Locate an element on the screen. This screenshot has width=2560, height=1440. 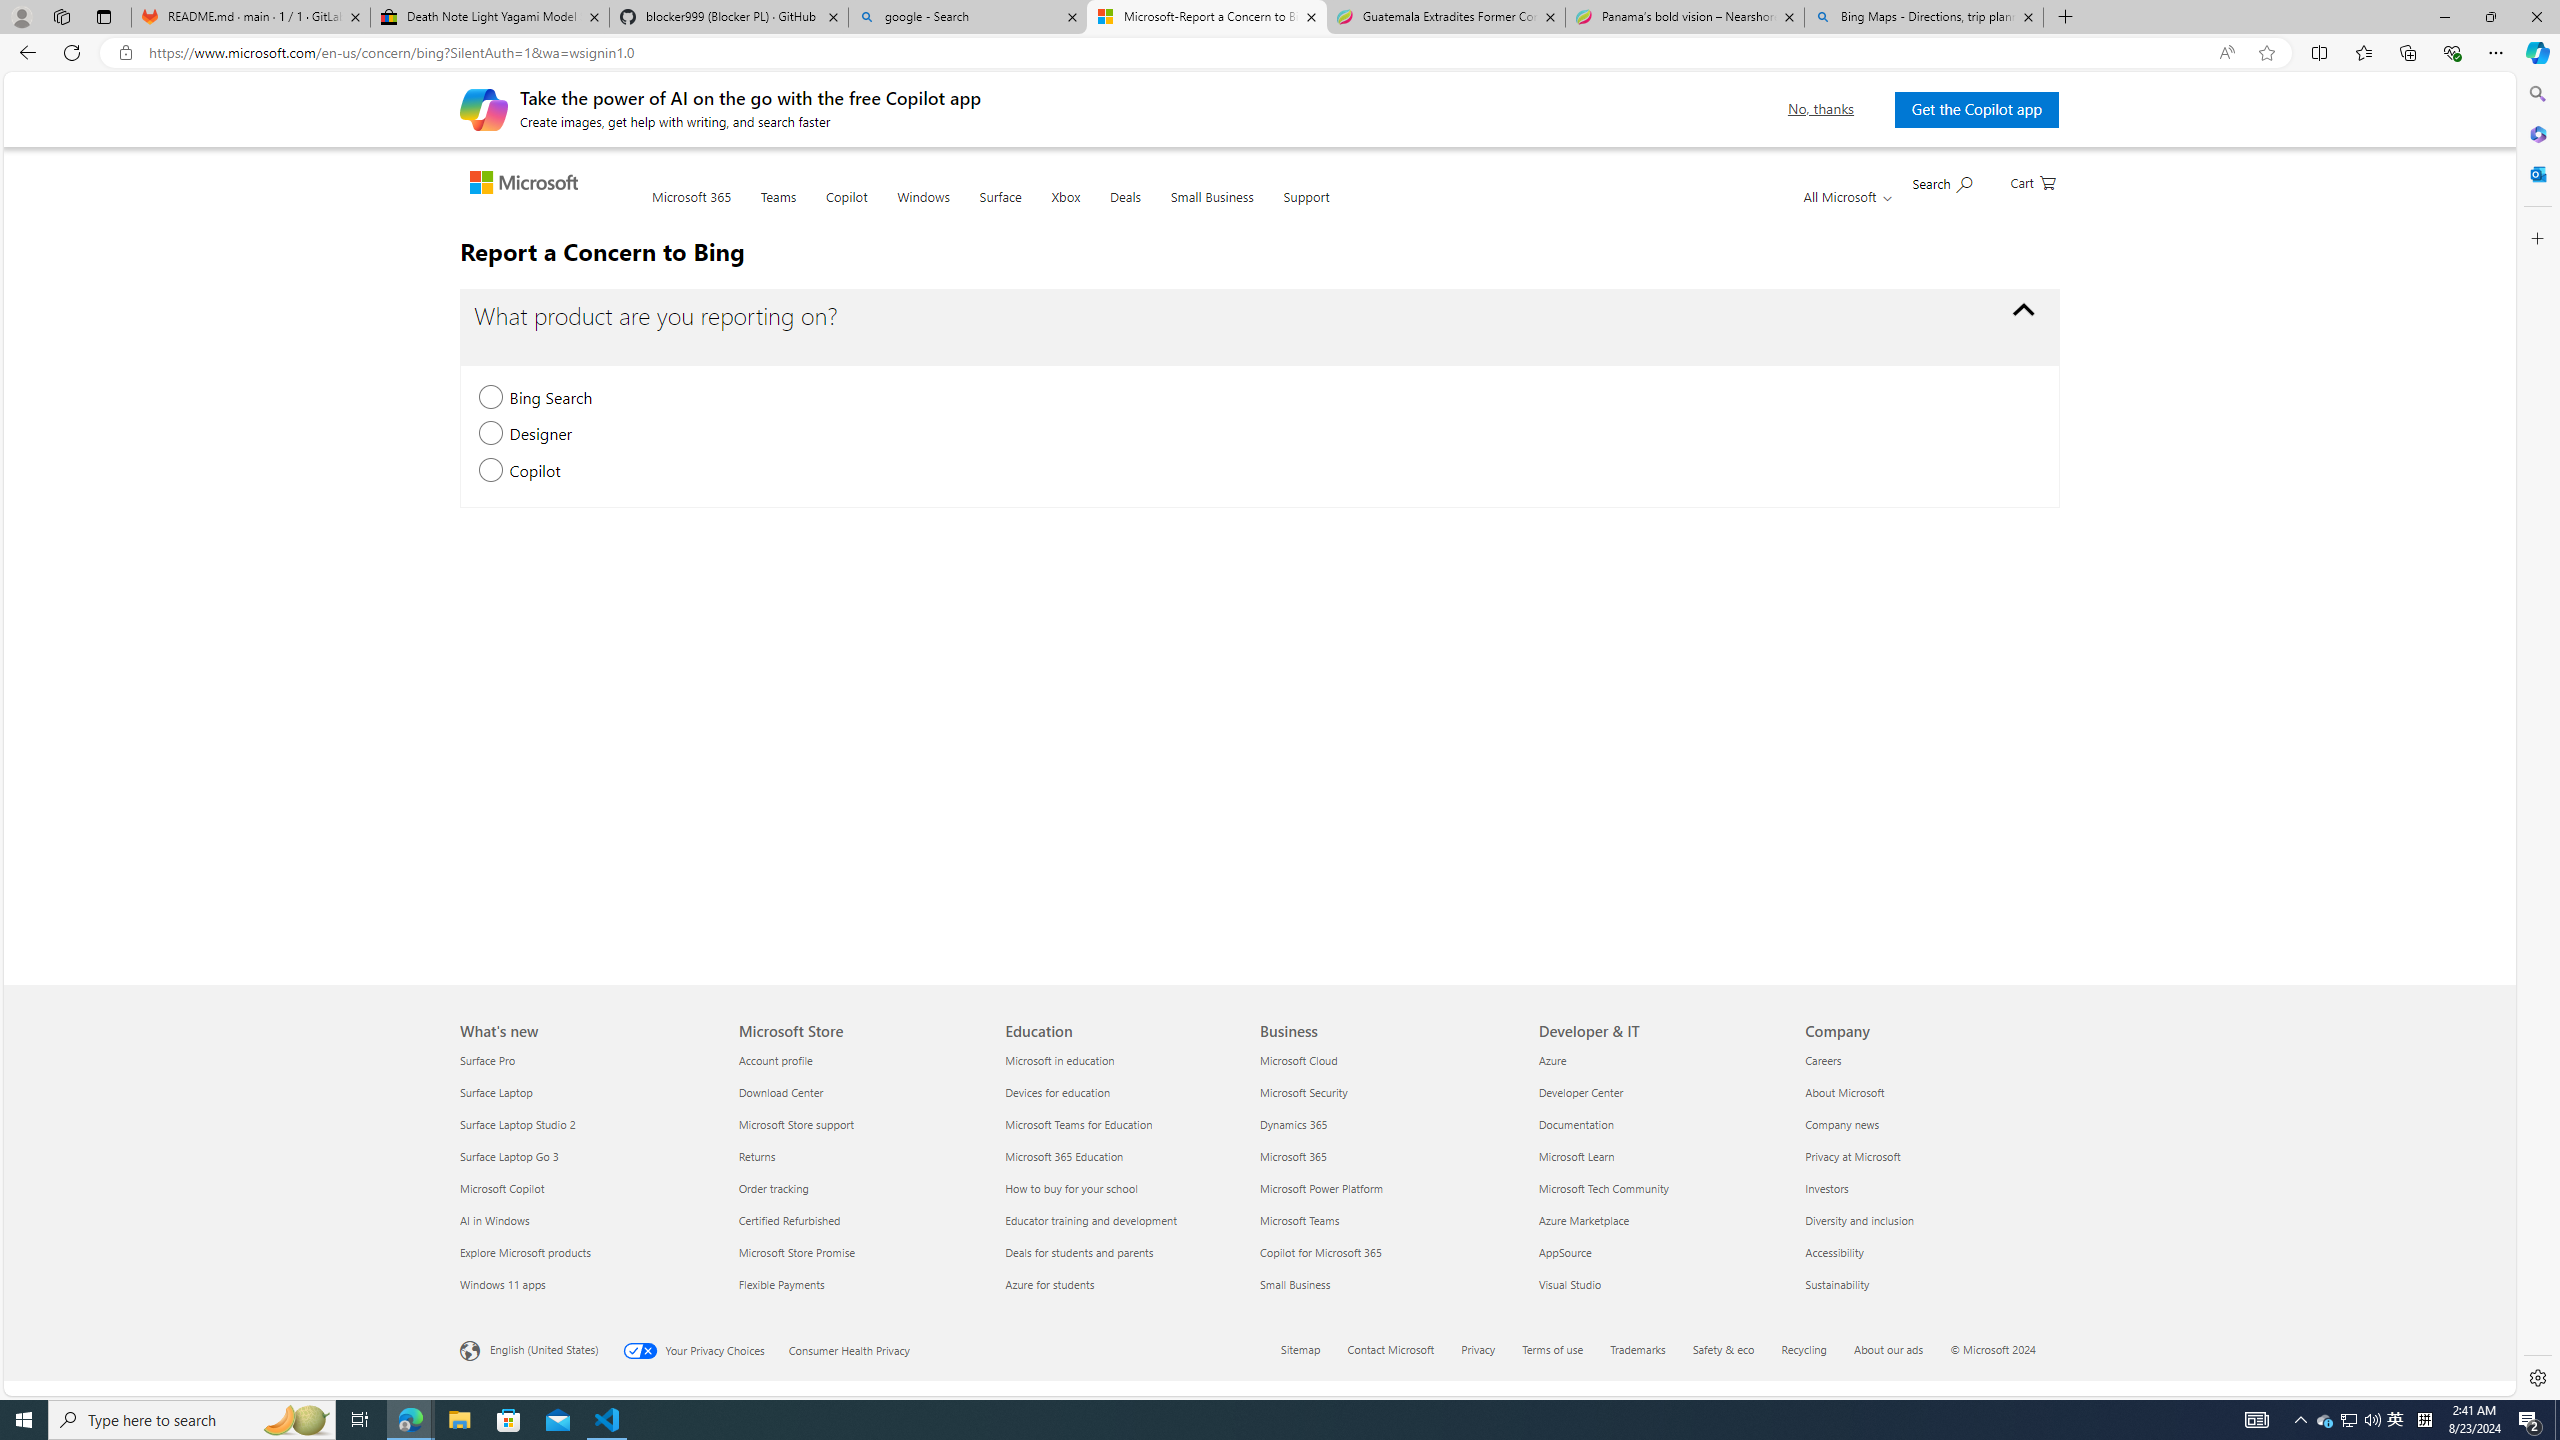
Educator training and development is located at coordinates (1128, 1220).